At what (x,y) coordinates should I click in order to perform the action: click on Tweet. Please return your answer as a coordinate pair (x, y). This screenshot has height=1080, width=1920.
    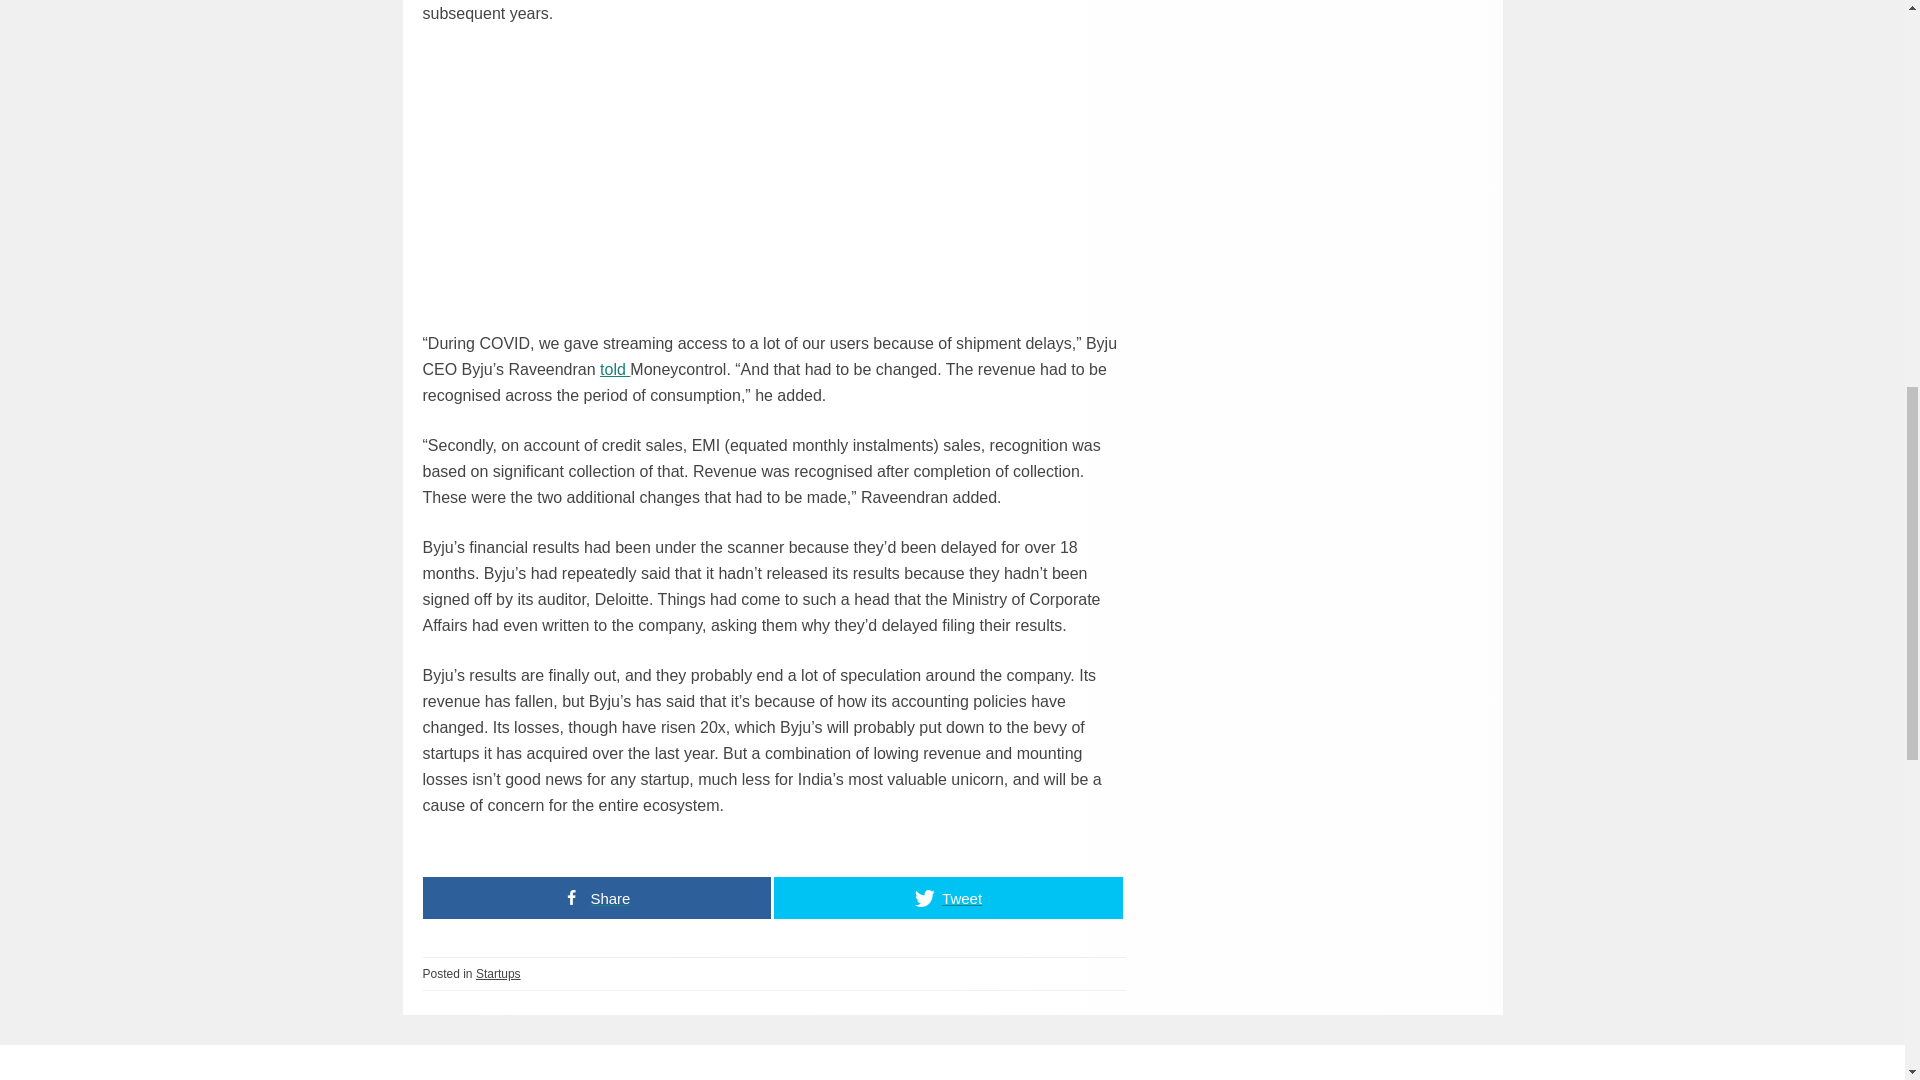
    Looking at the image, I should click on (948, 898).